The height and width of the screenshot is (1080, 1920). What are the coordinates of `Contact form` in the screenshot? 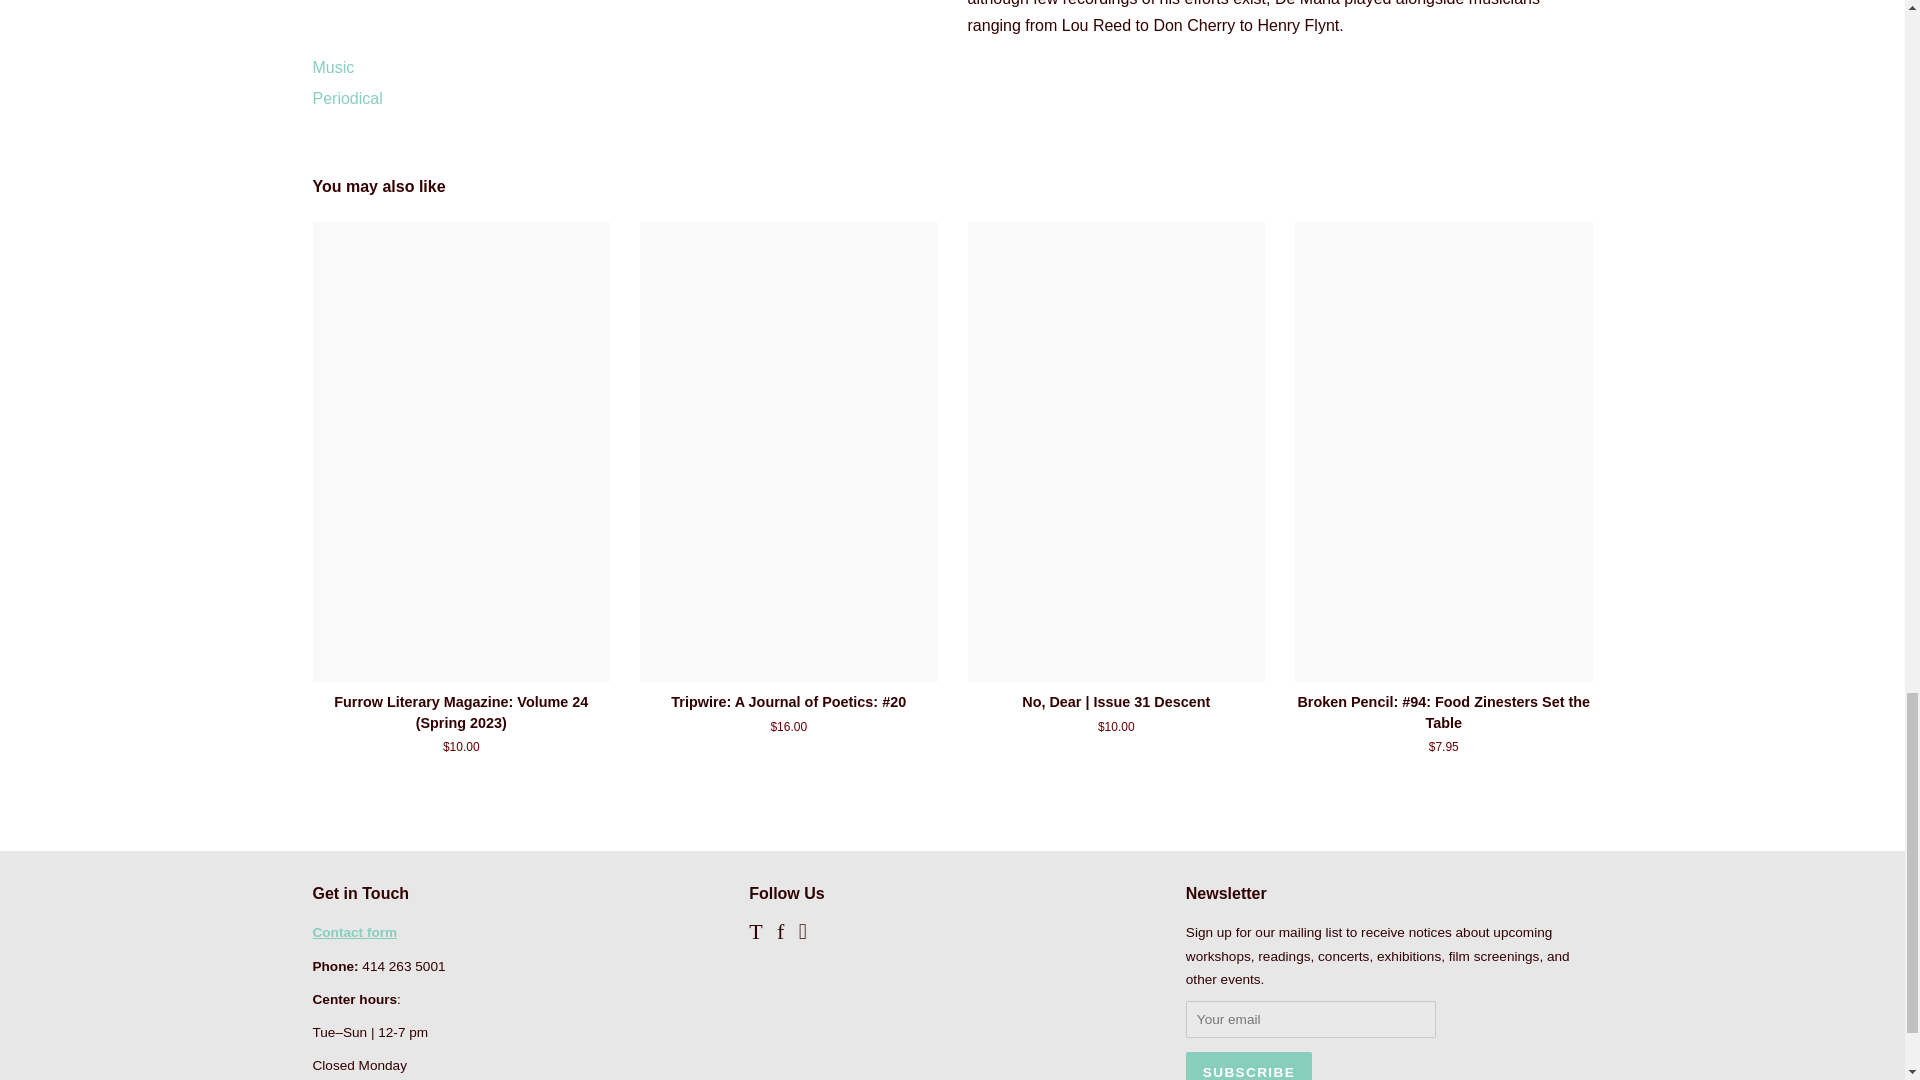 It's located at (354, 932).